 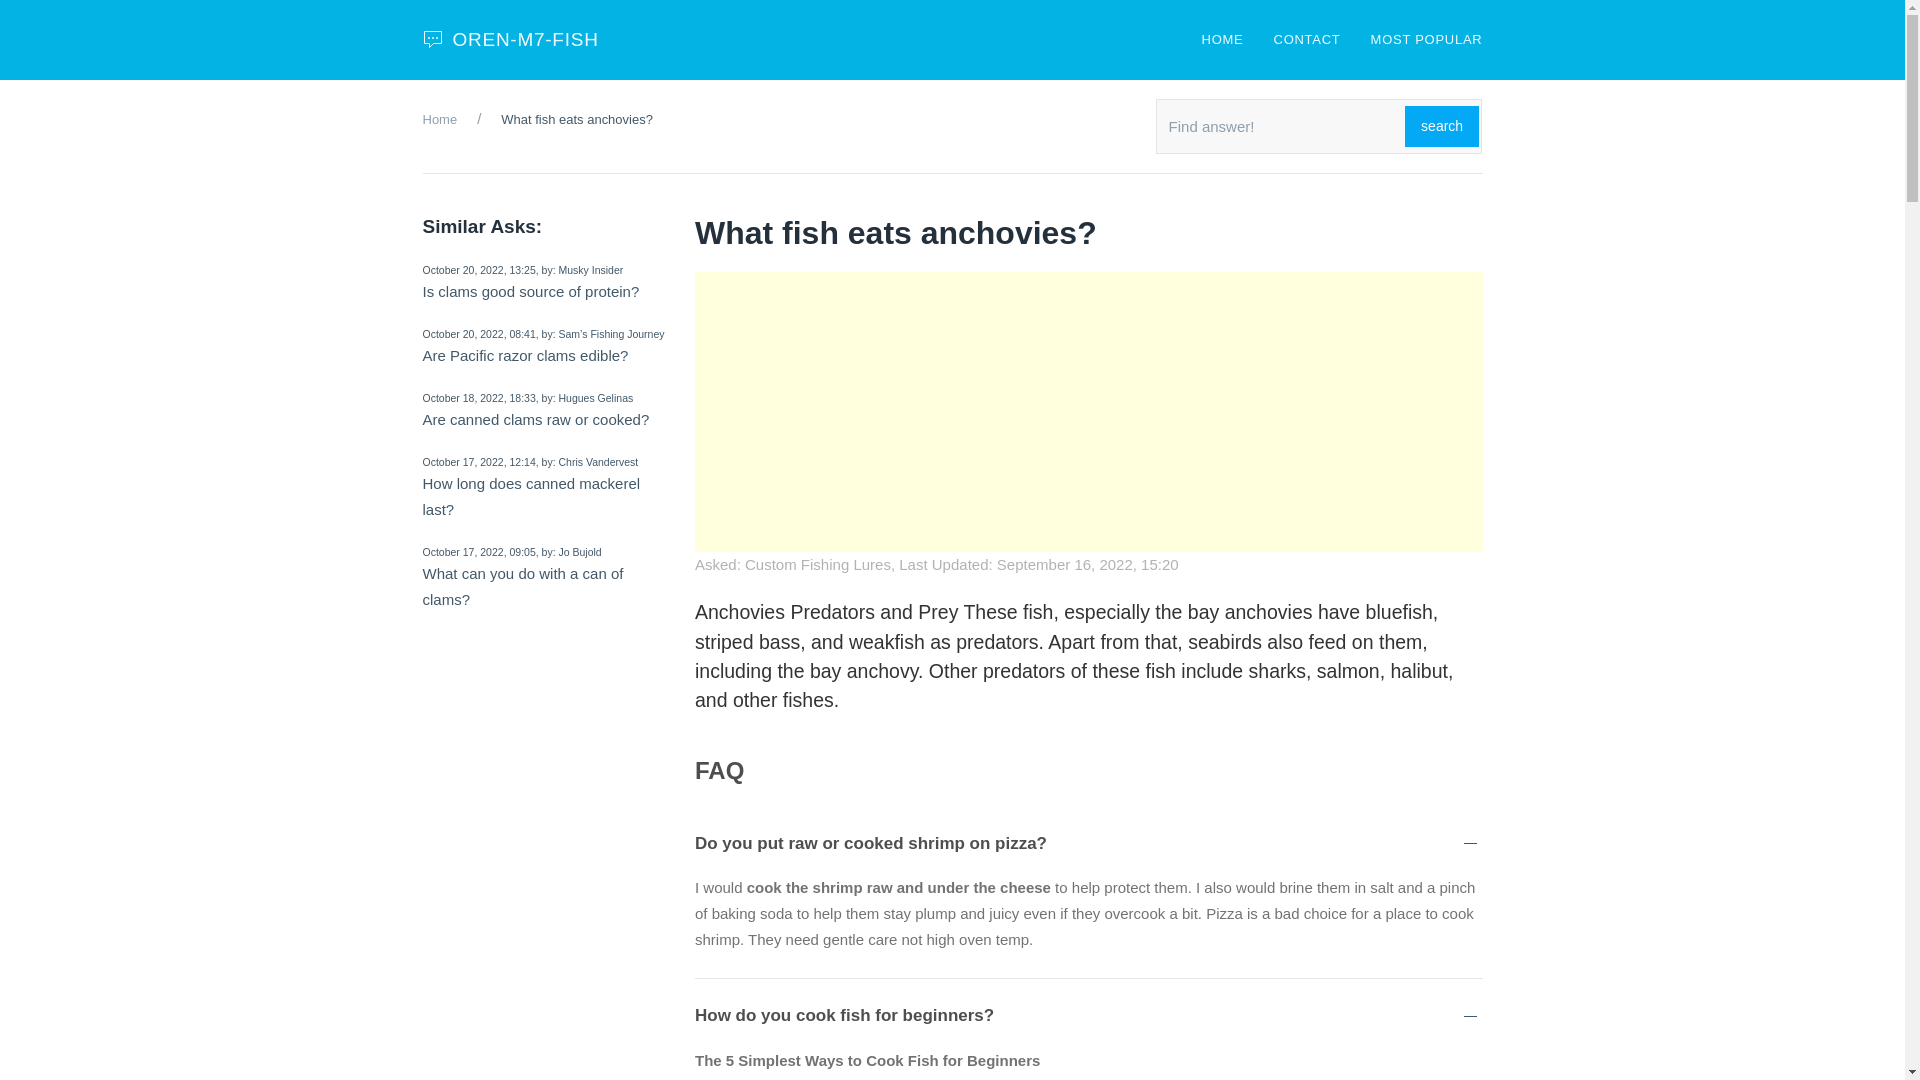 What do you see at coordinates (530, 291) in the screenshot?
I see `Is clams good source of protein?` at bounding box center [530, 291].